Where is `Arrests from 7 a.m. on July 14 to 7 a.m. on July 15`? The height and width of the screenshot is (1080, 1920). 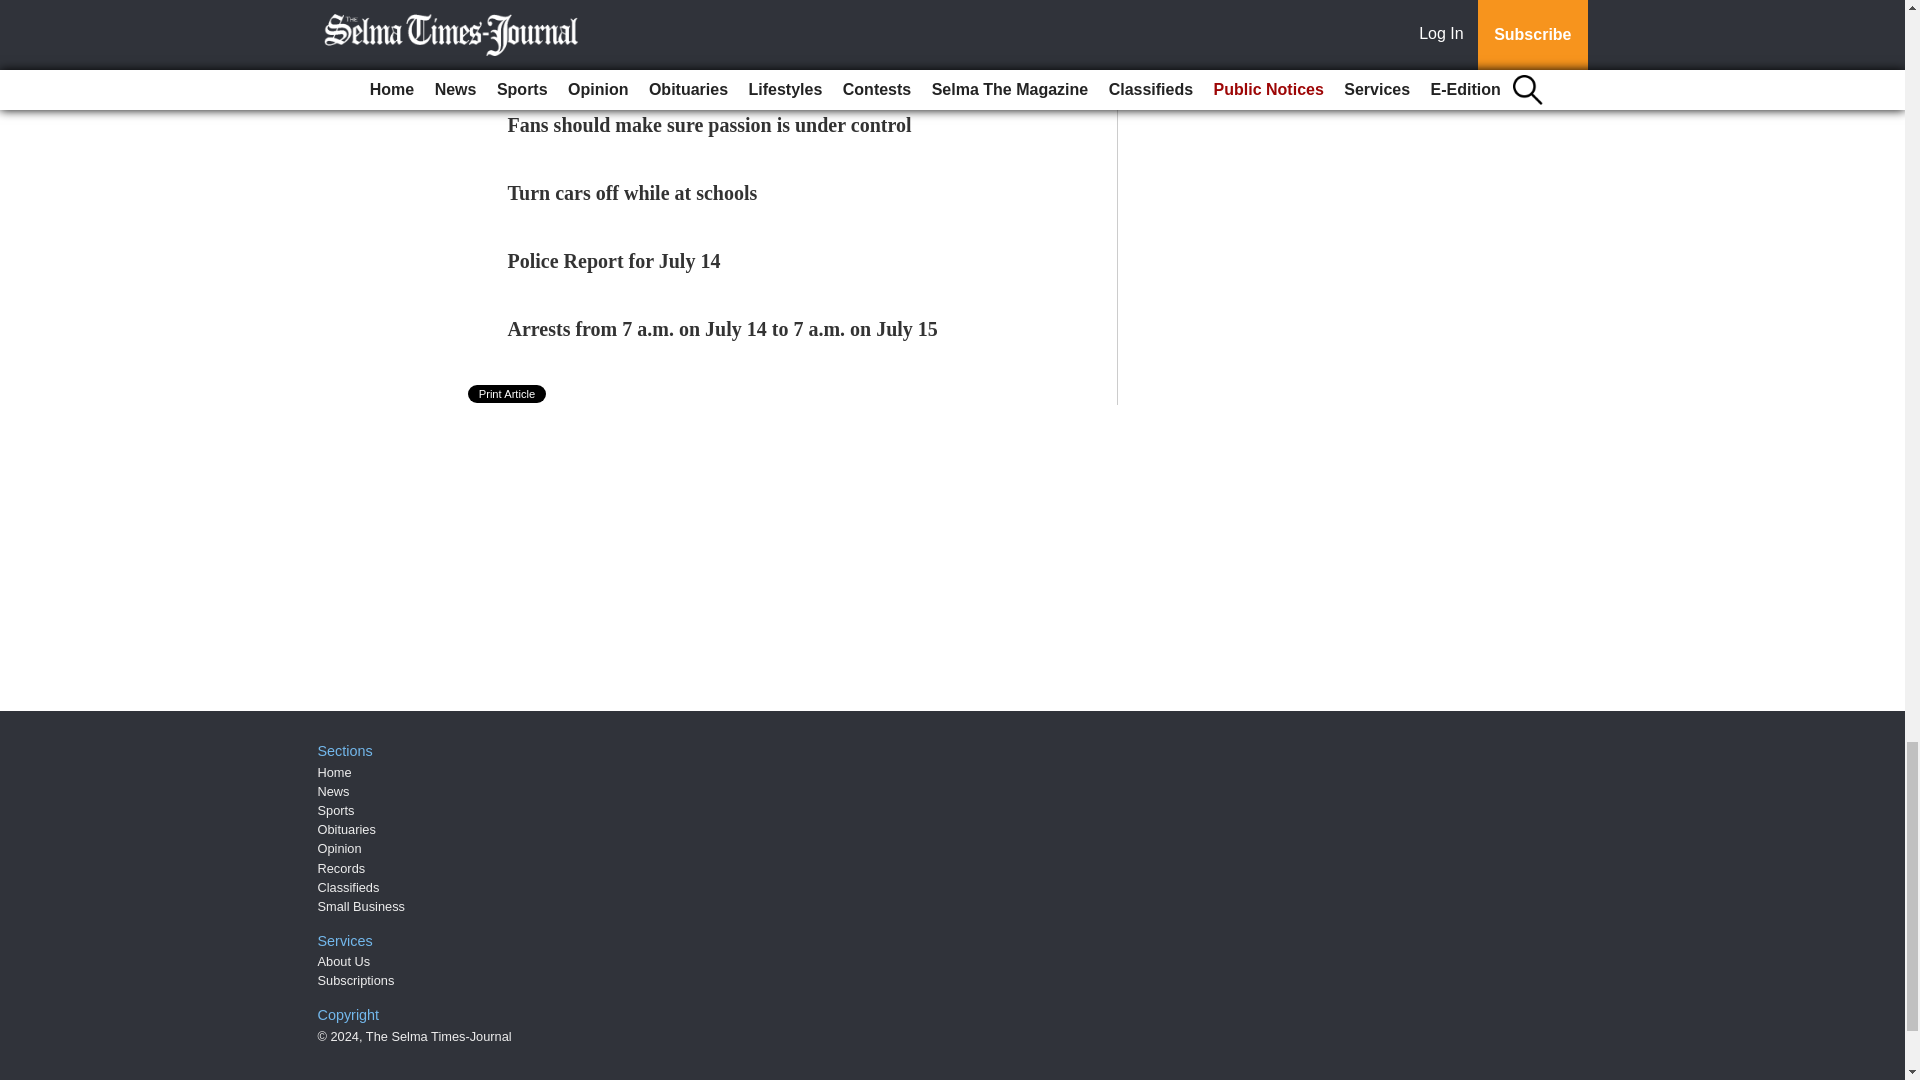
Arrests from 7 a.m. on July 14 to 7 a.m. on July 15 is located at coordinates (723, 328).